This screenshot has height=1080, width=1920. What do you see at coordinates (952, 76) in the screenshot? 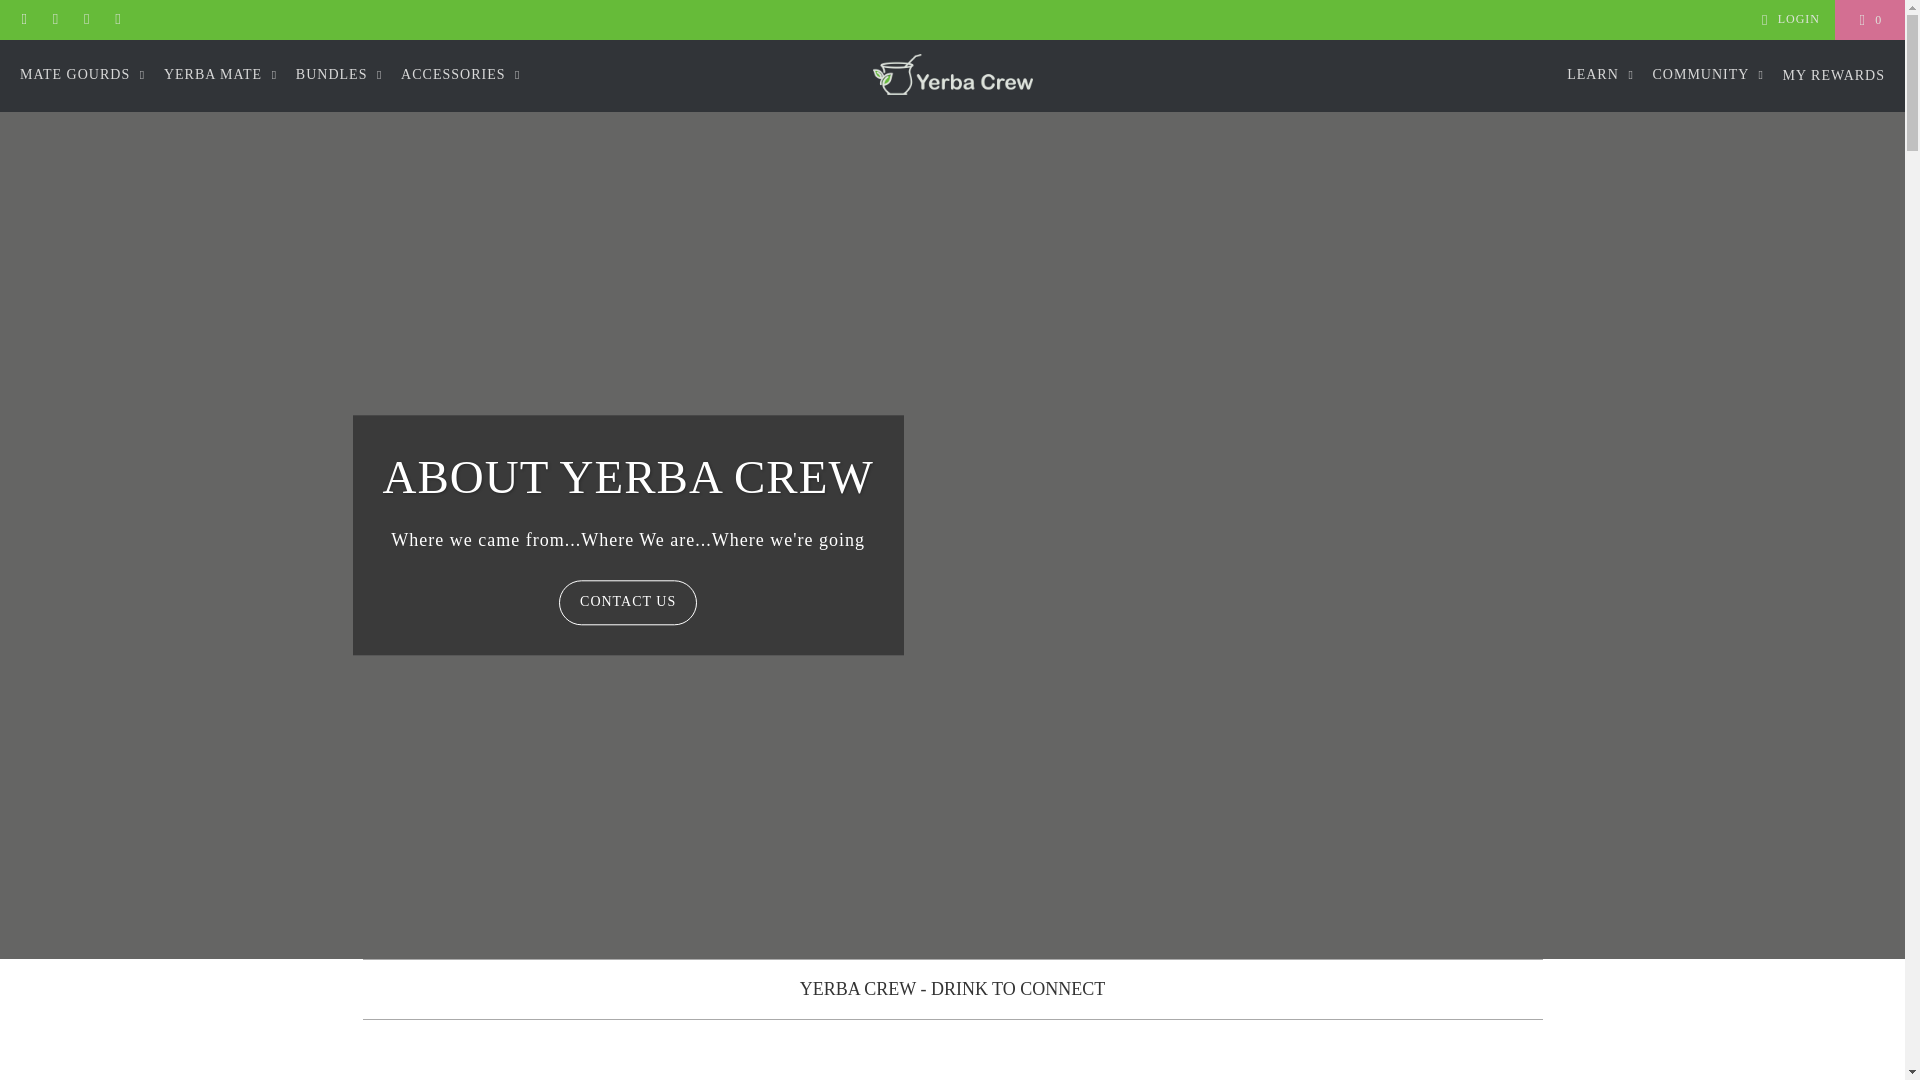
I see `Yerba Crew` at bounding box center [952, 76].